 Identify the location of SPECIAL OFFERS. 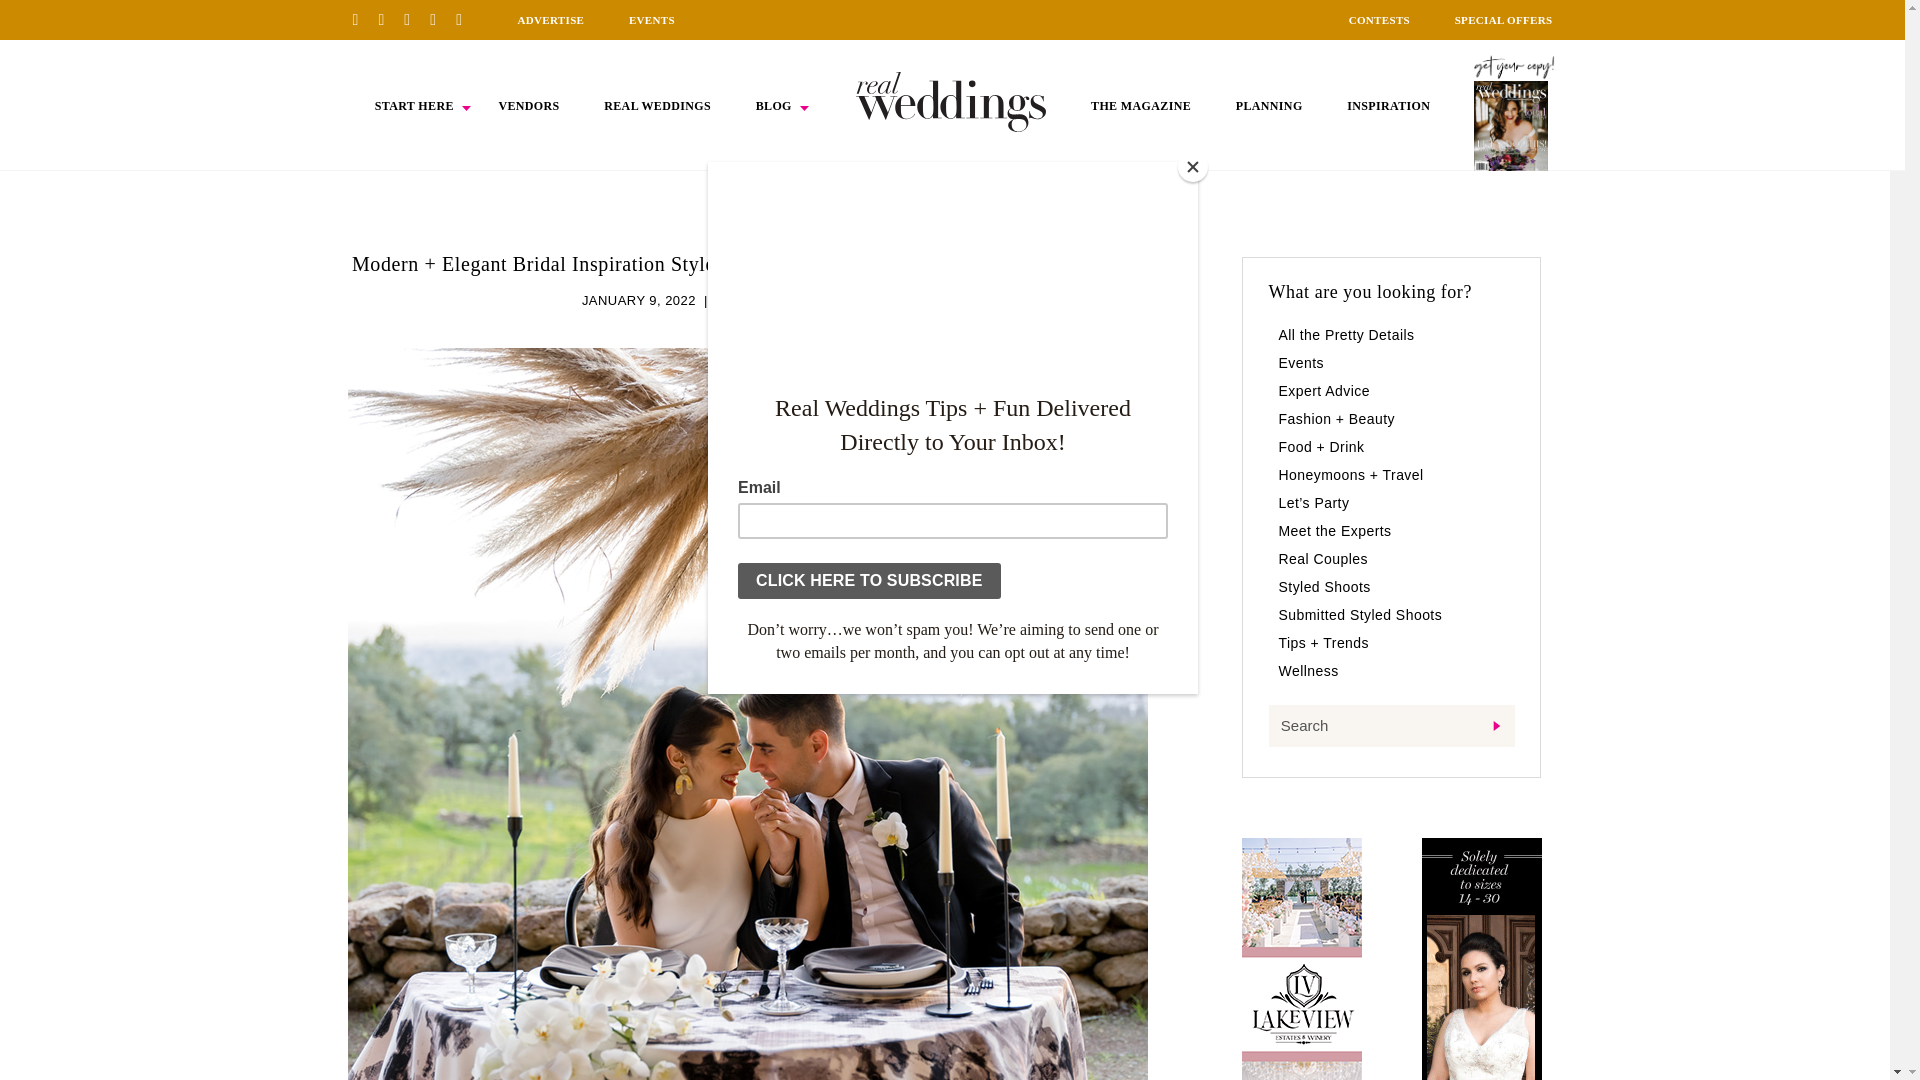
(1504, 20).